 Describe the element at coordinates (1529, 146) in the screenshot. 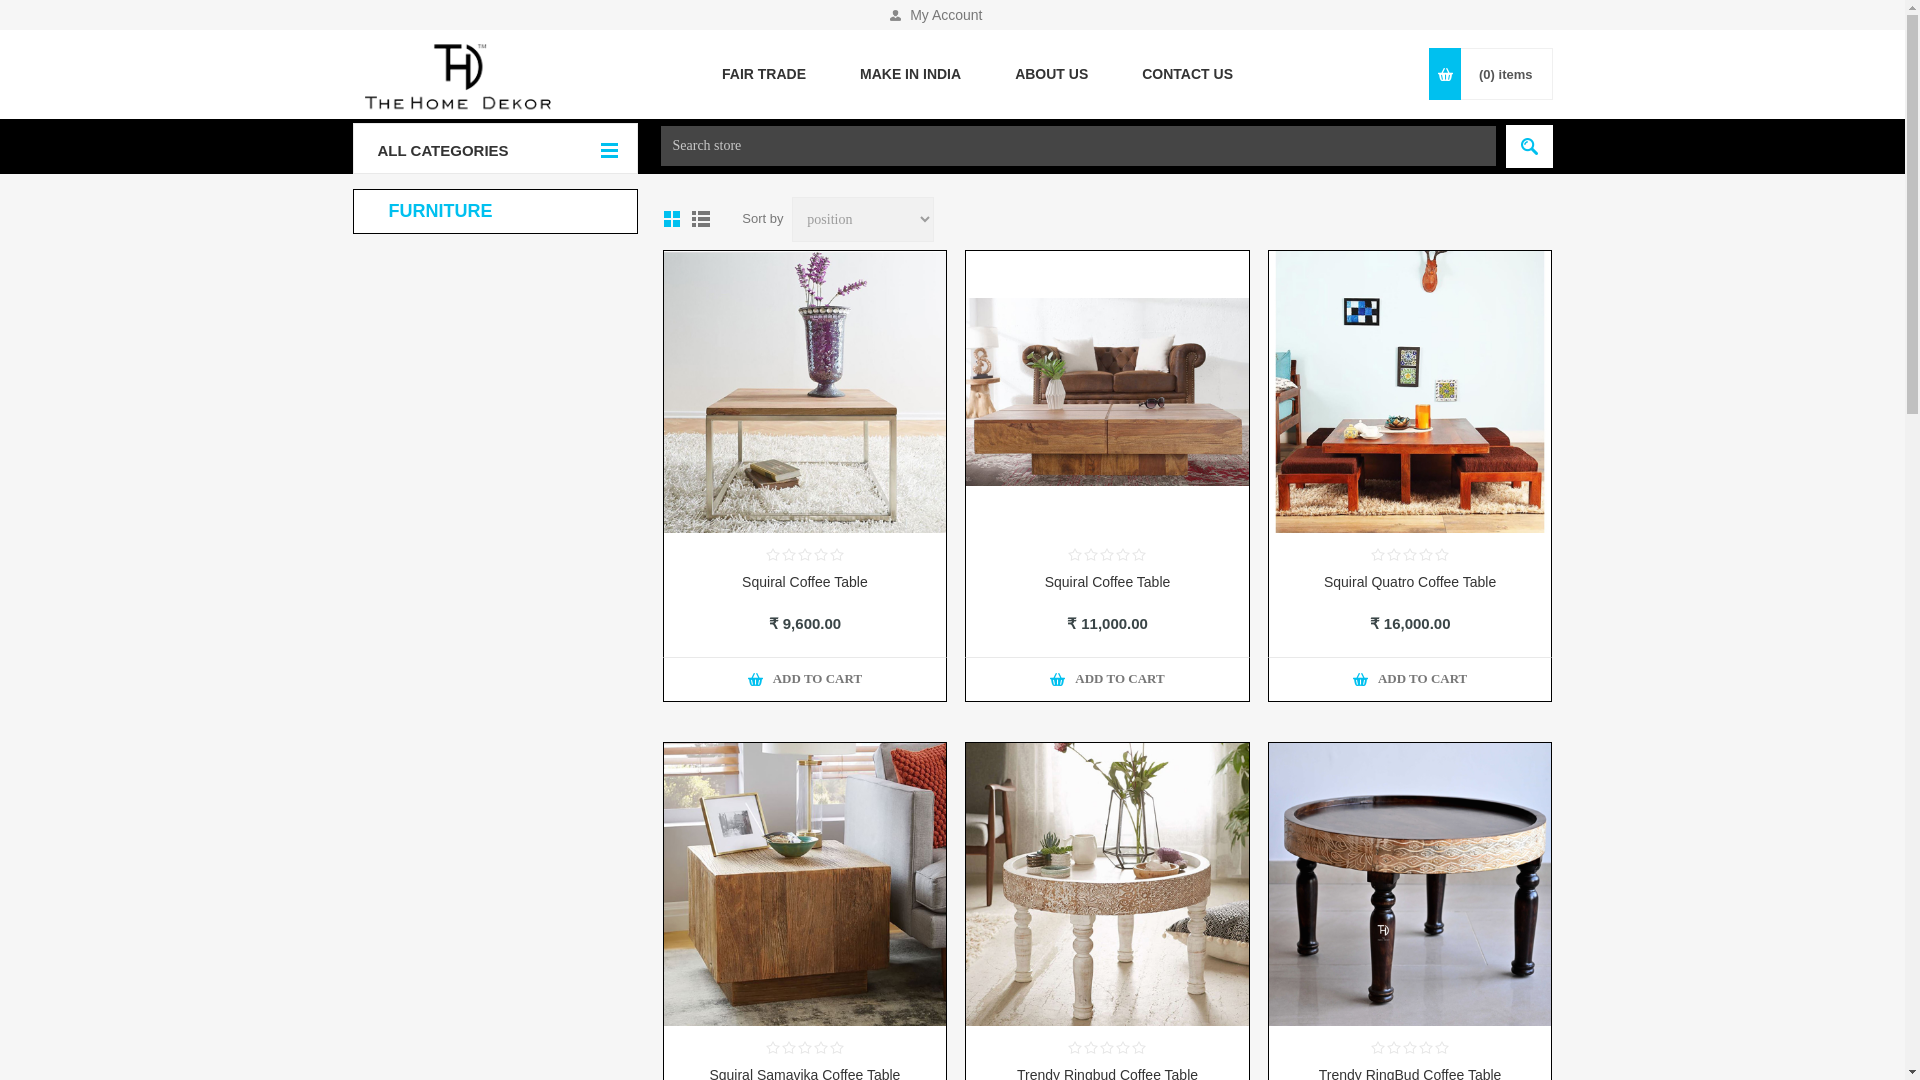

I see `Search` at that location.